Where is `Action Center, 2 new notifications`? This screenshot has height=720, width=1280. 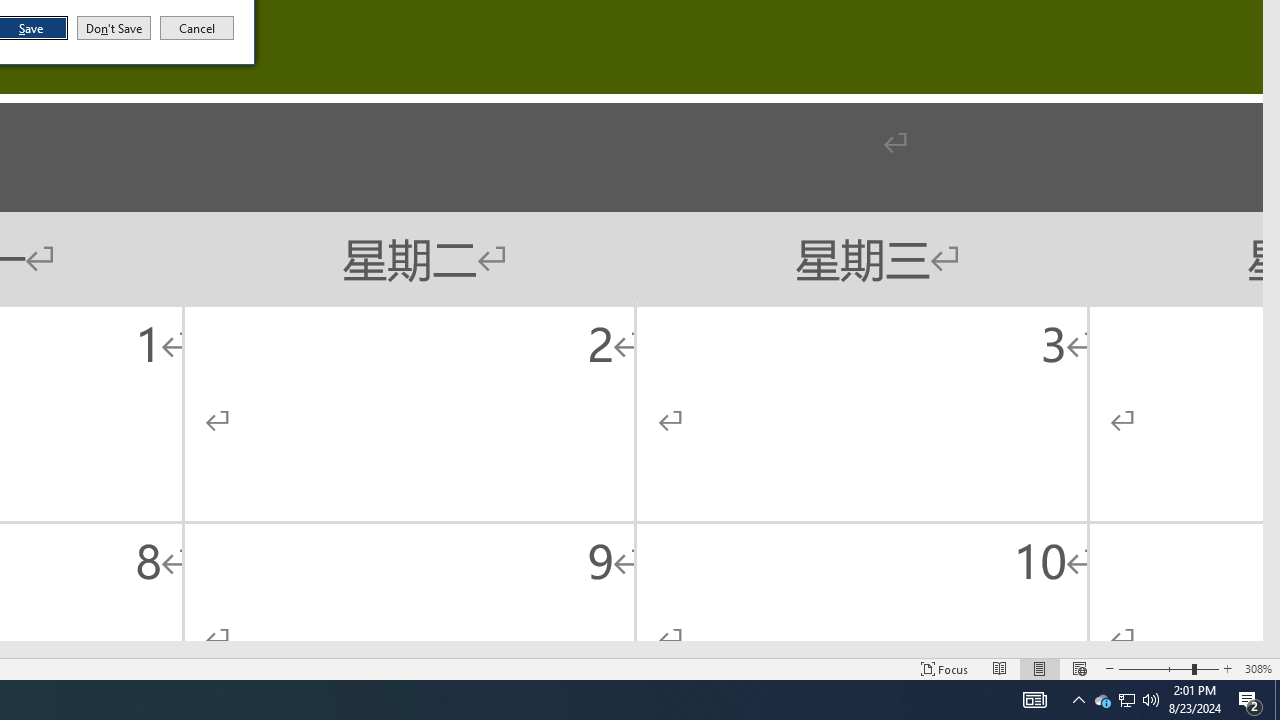 Action Center, 2 new notifications is located at coordinates (1277, 700).